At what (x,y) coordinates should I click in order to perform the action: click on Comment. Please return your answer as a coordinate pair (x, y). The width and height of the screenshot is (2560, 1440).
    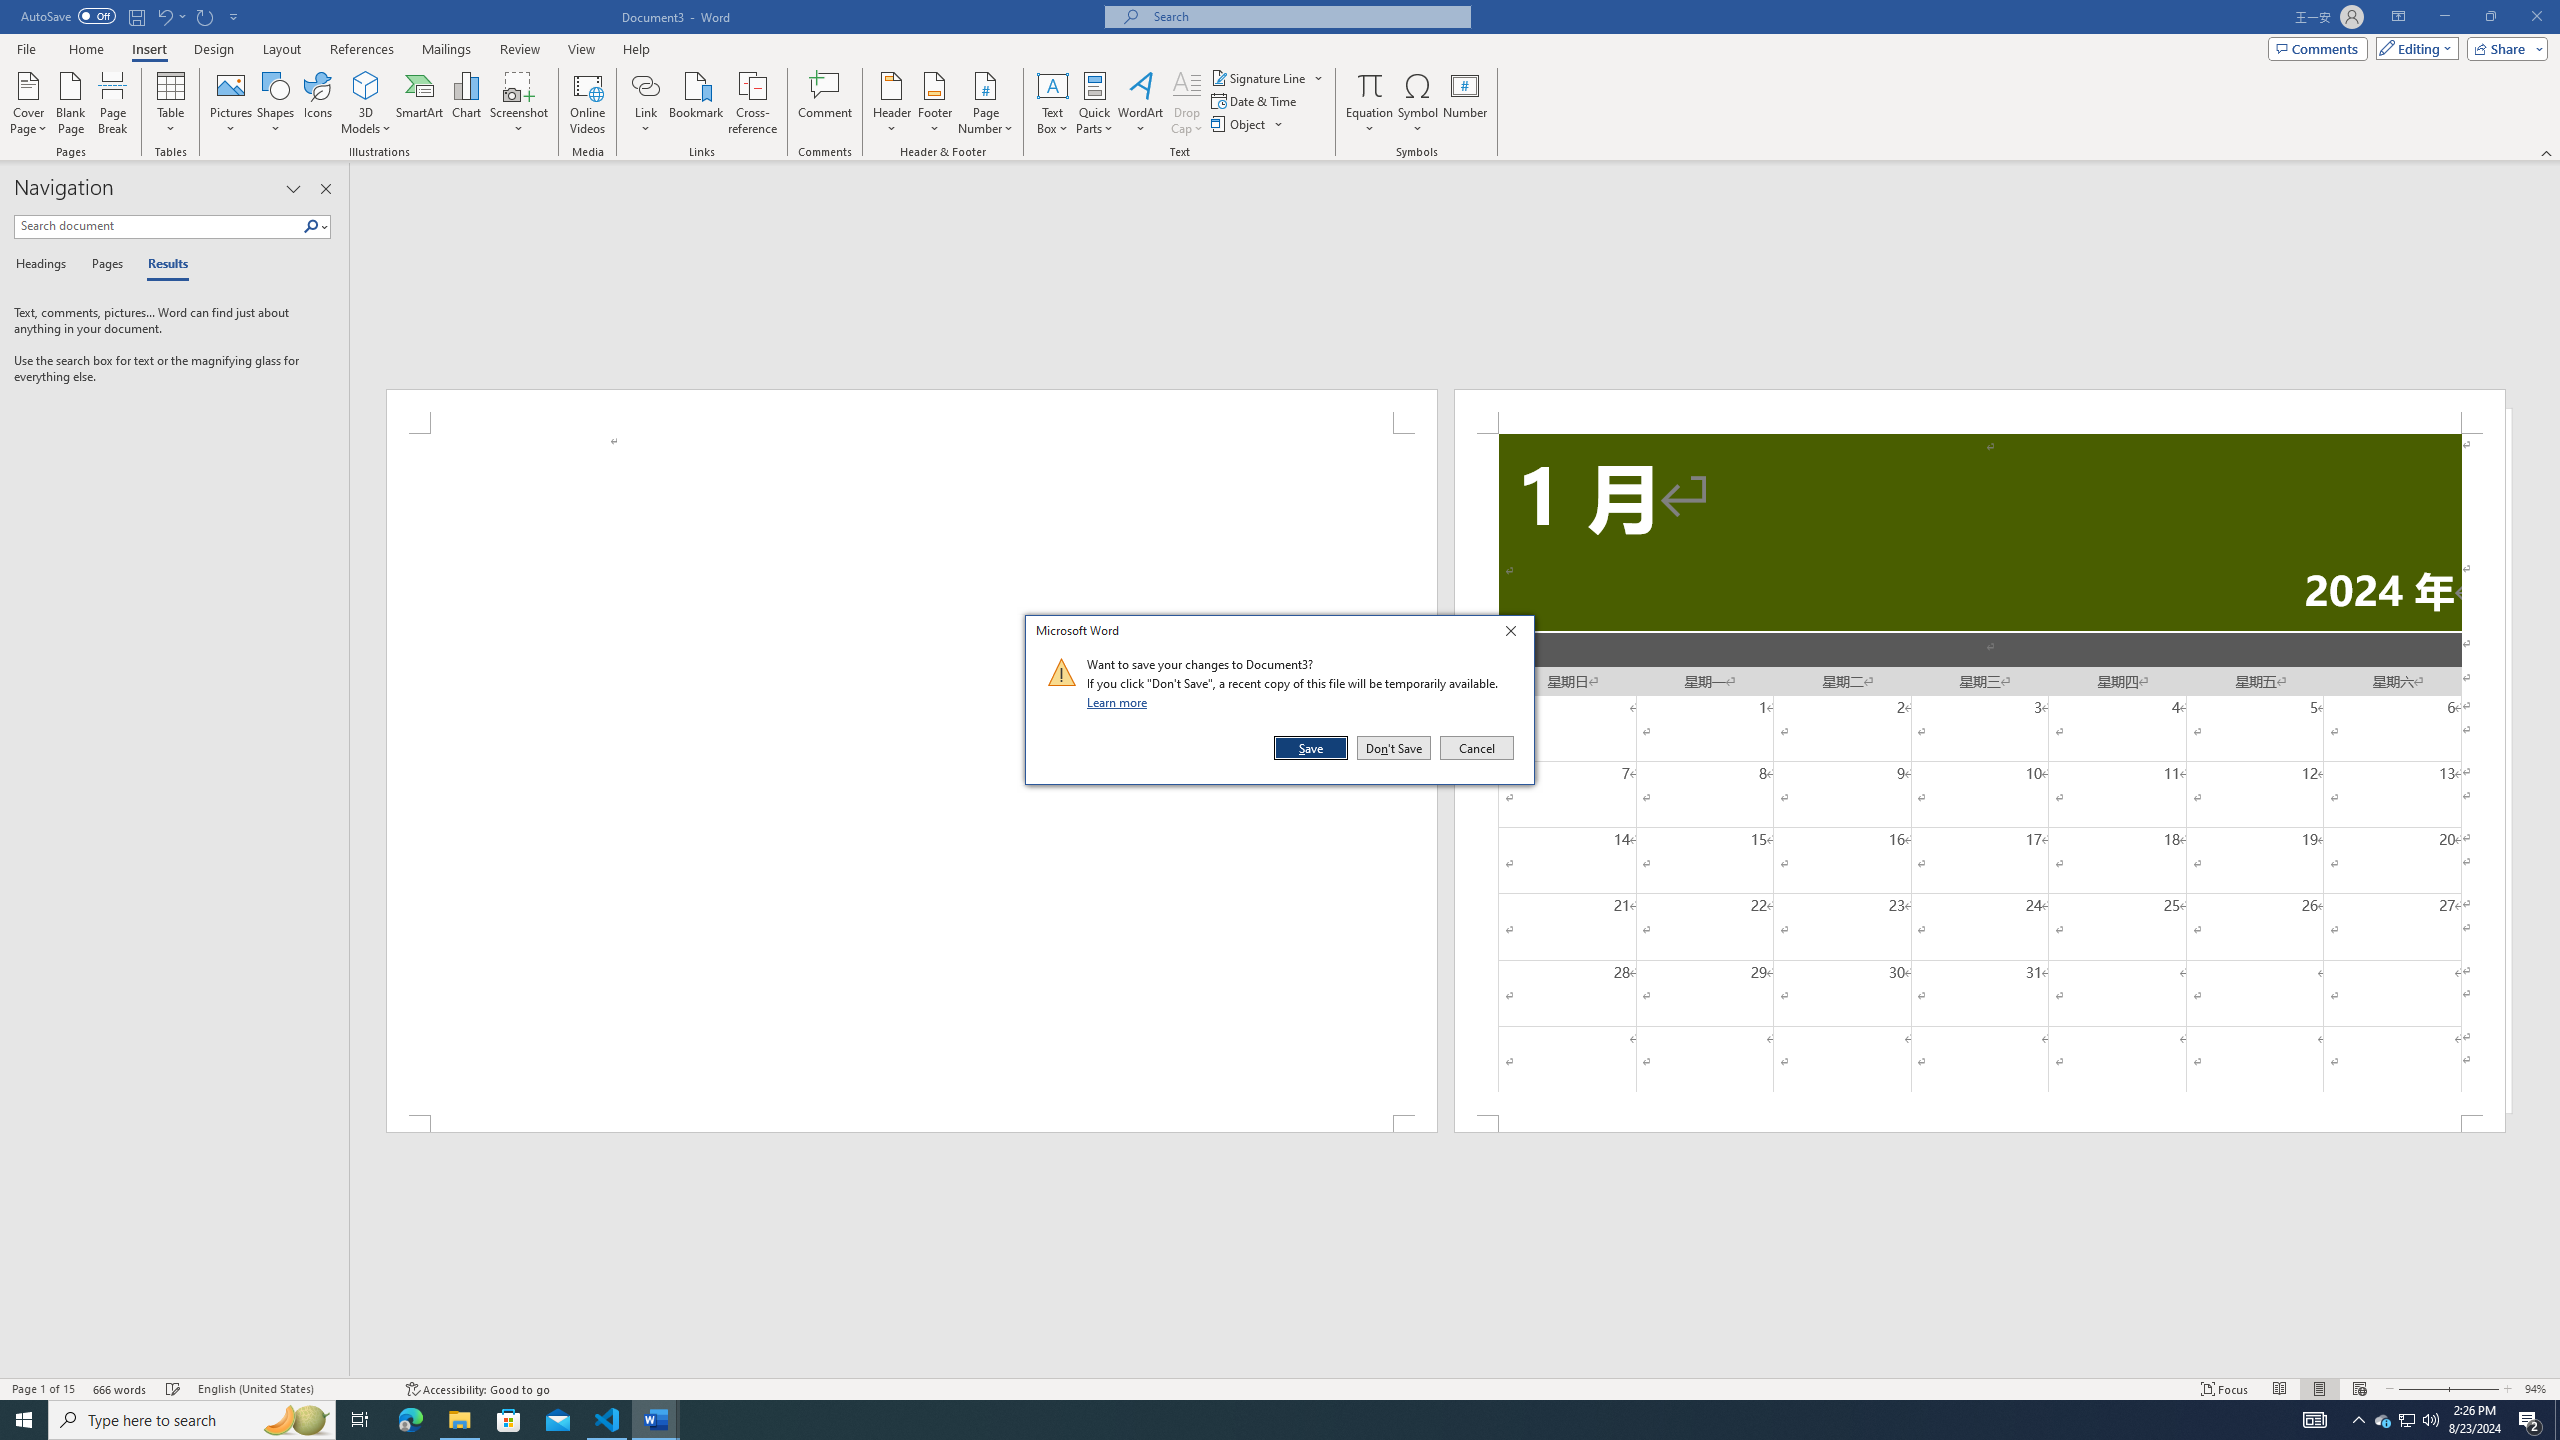
    Looking at the image, I should click on (826, 103).